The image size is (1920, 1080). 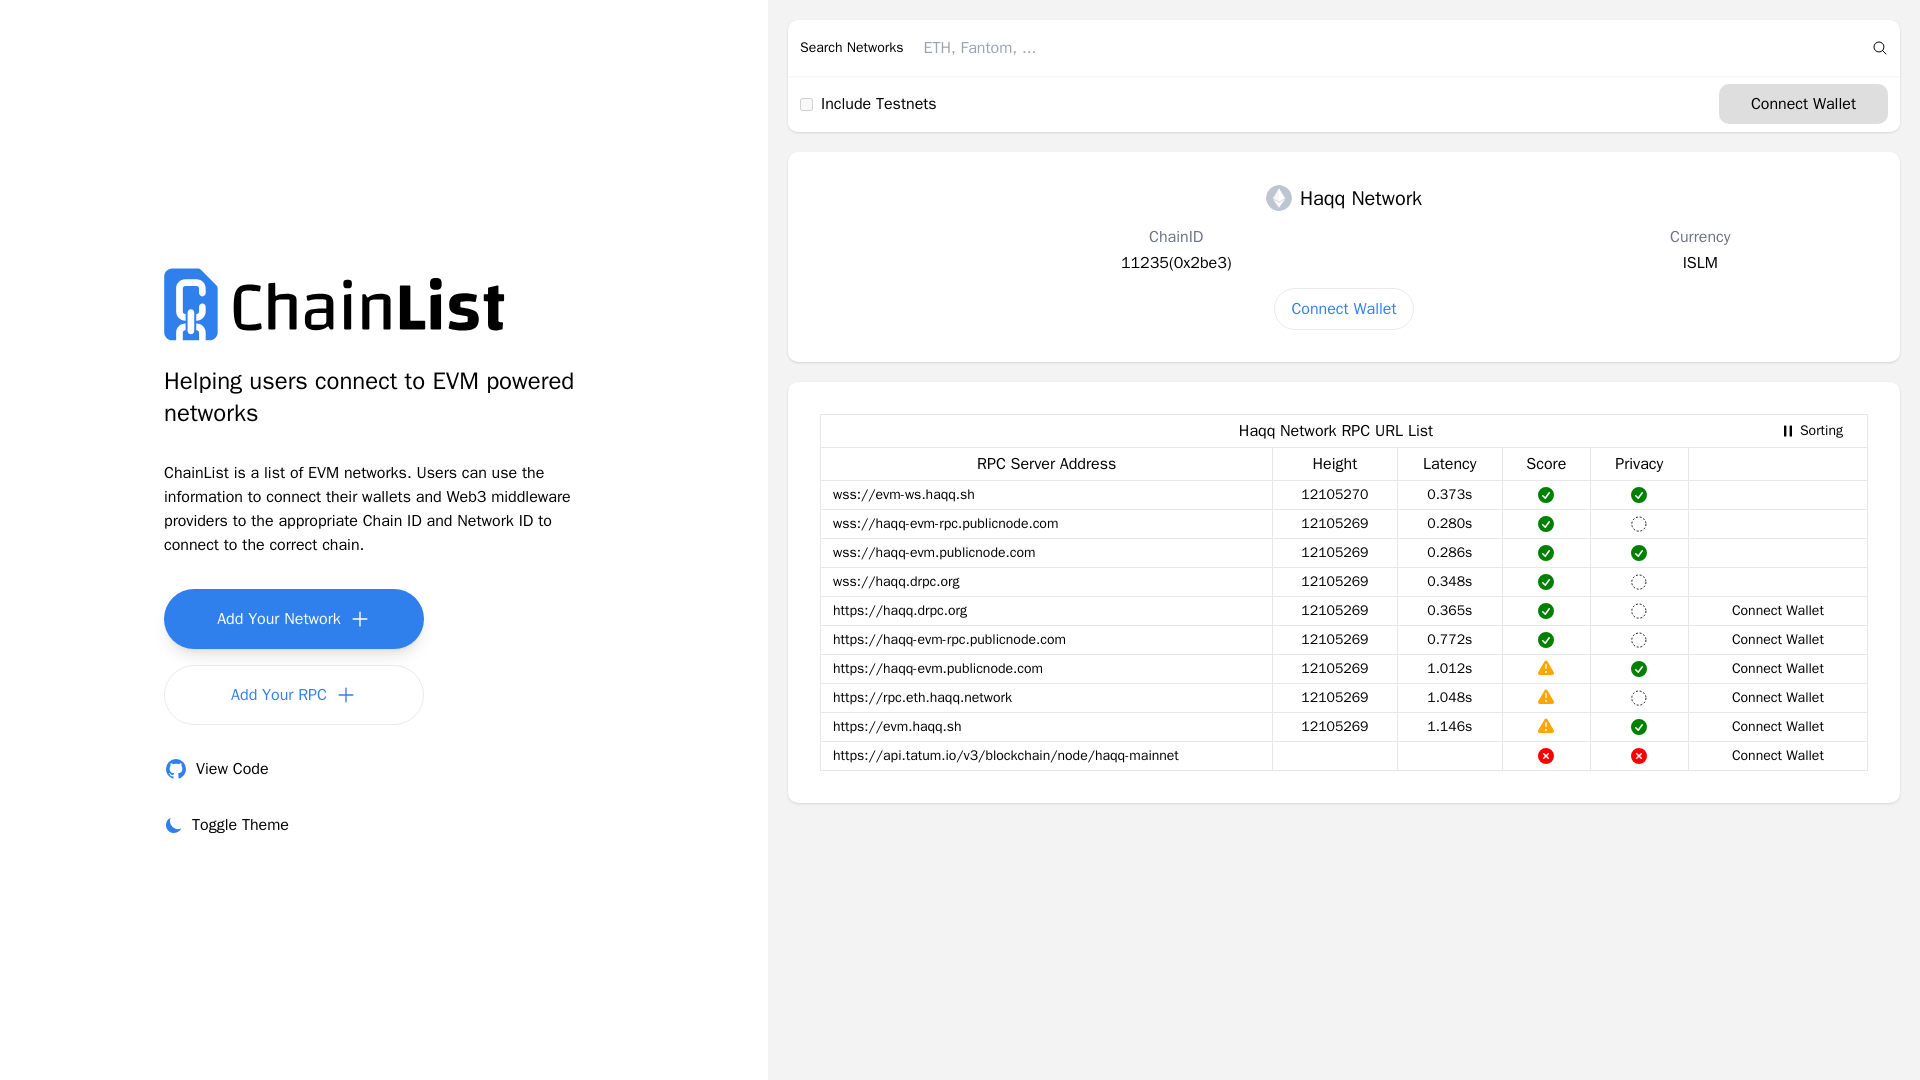 I want to click on Connect Wallet, so click(x=1778, y=640).